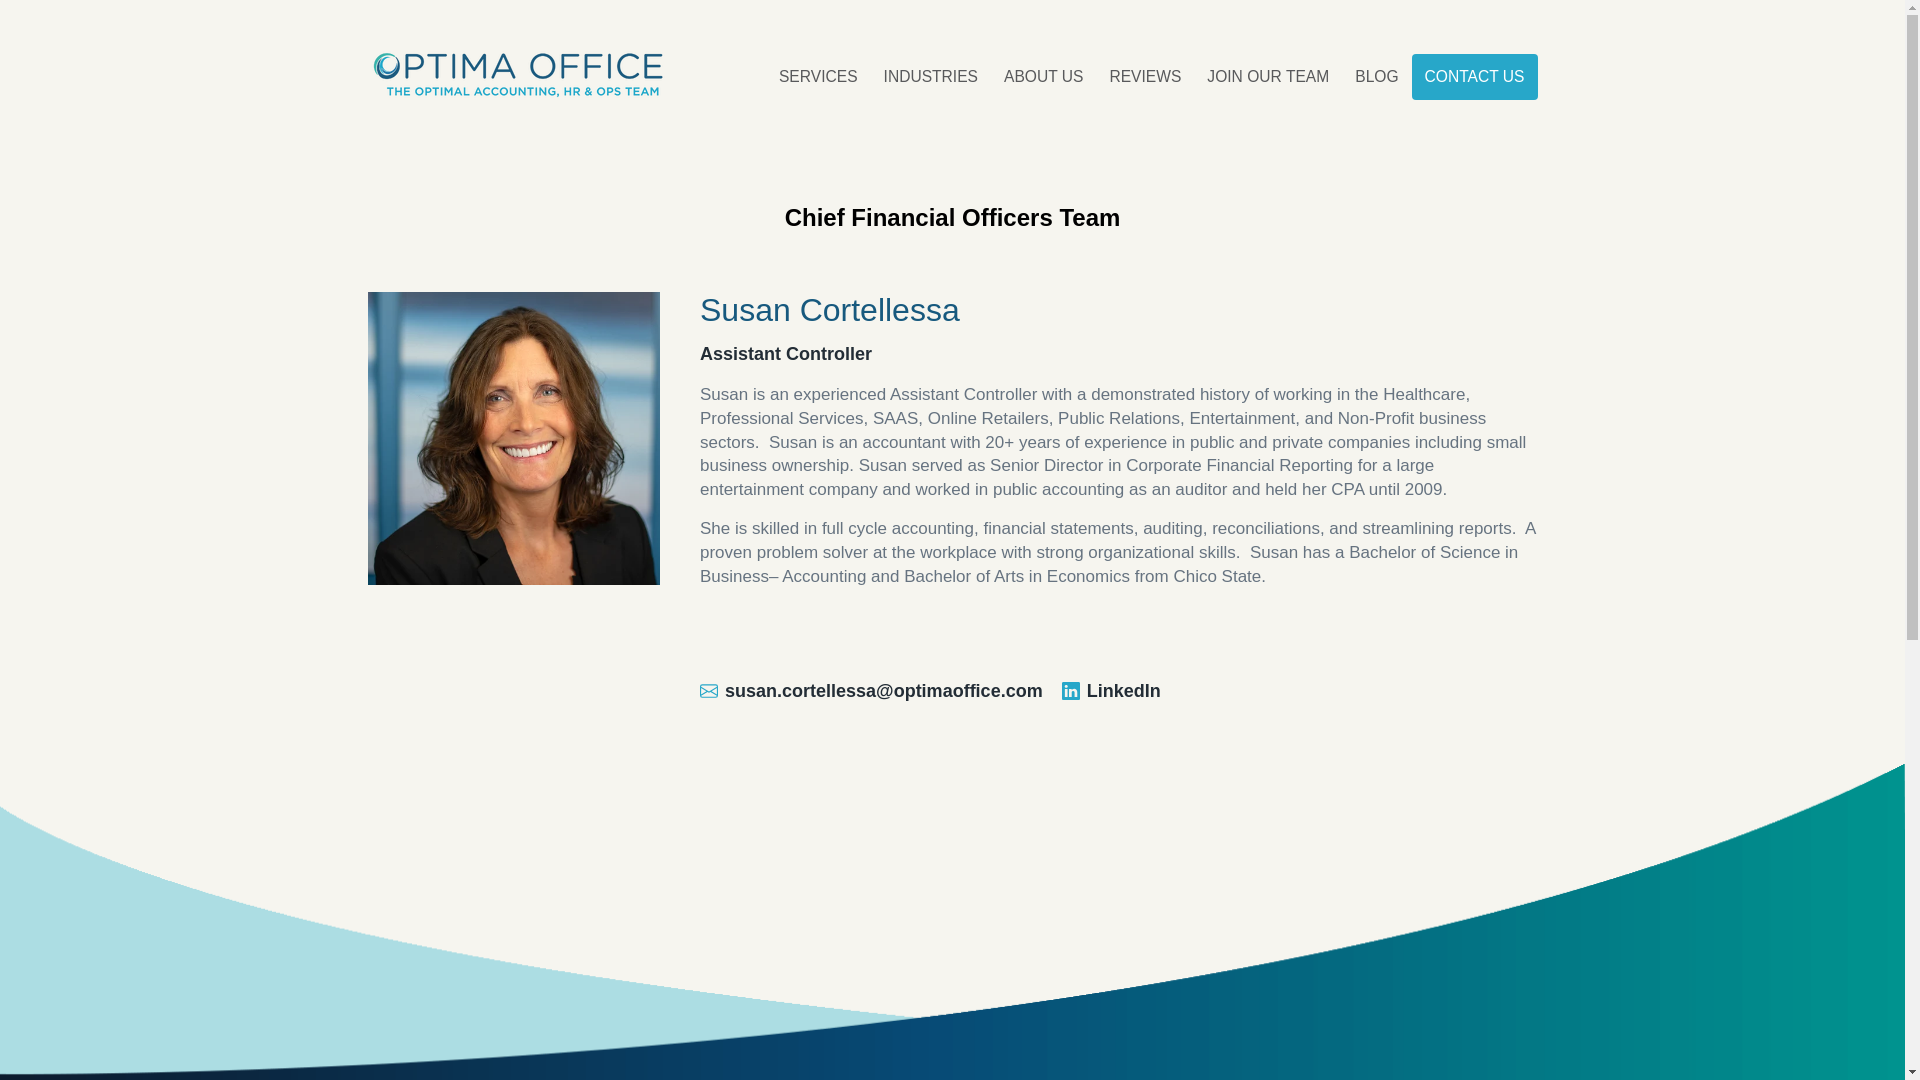 Image resolution: width=1920 pixels, height=1080 pixels. I want to click on BLOG, so click(1376, 77).